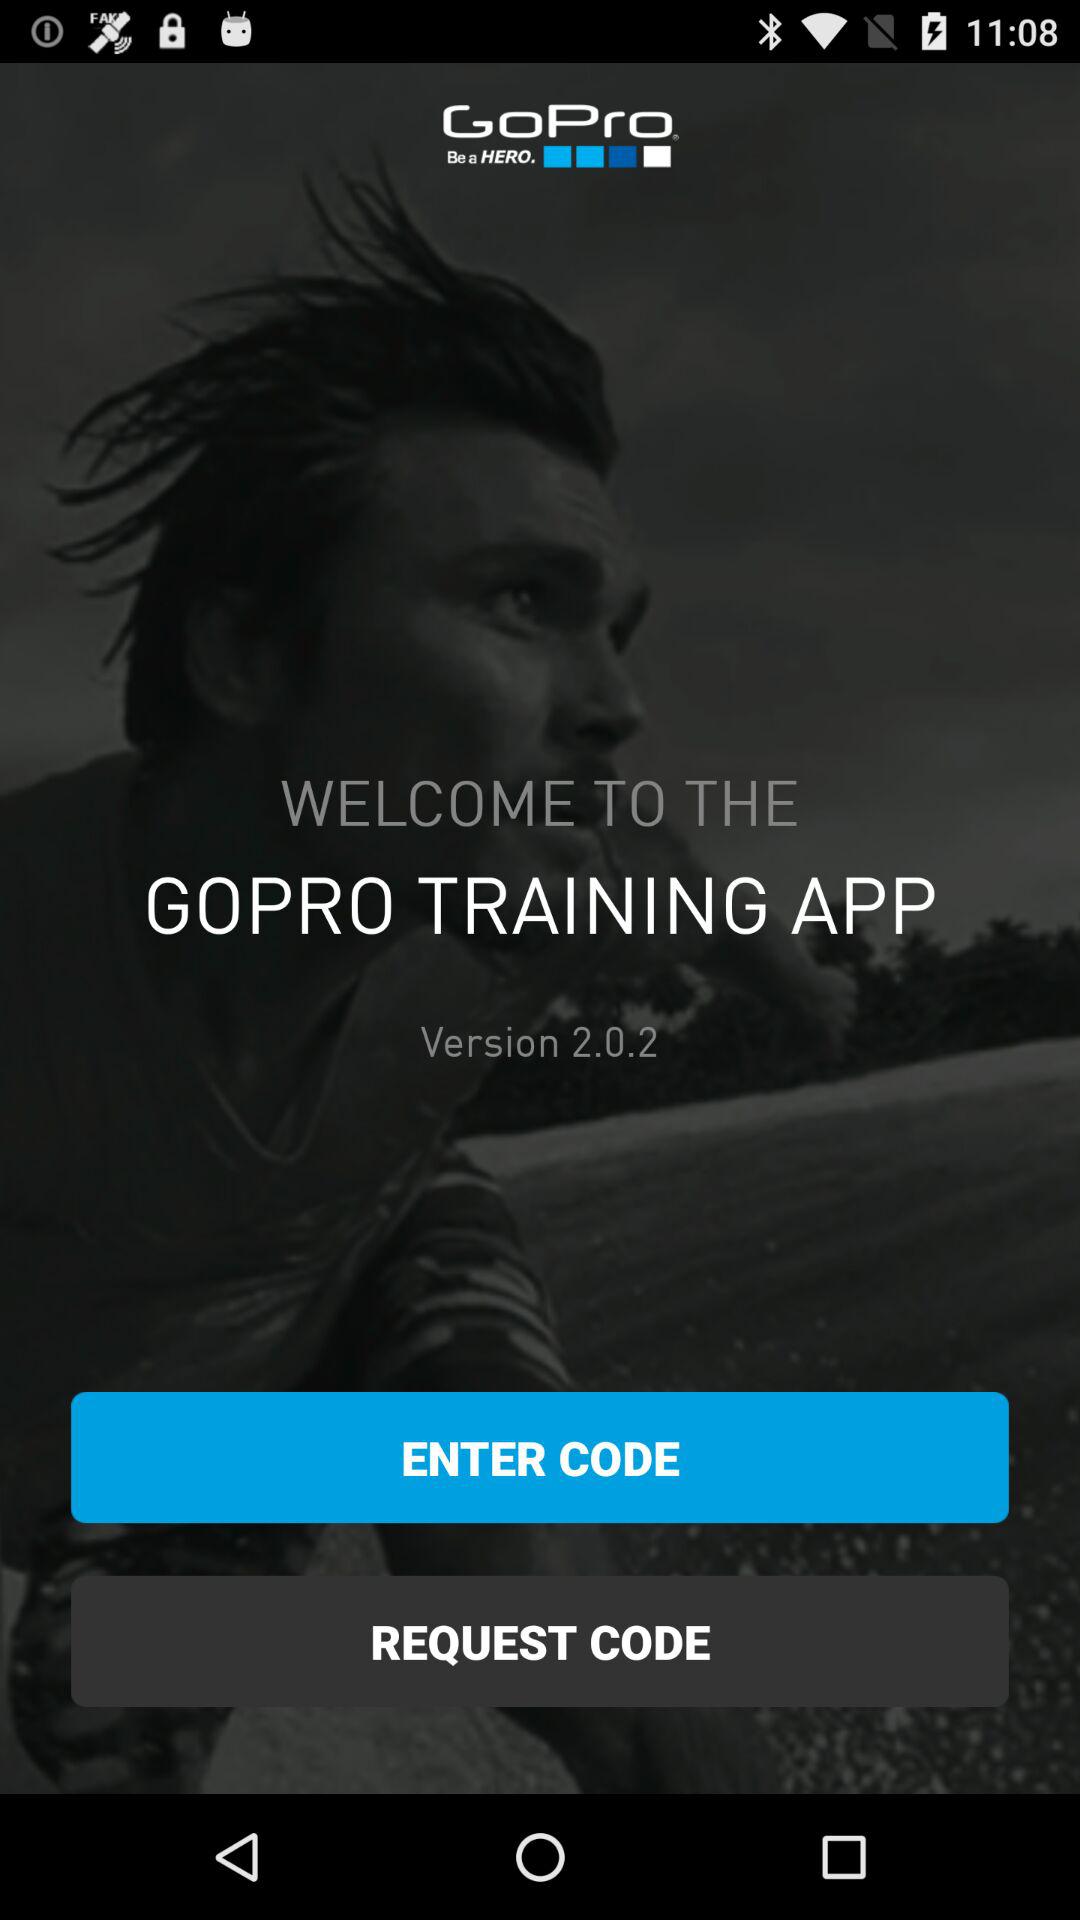  I want to click on turn off request code, so click(540, 1641).